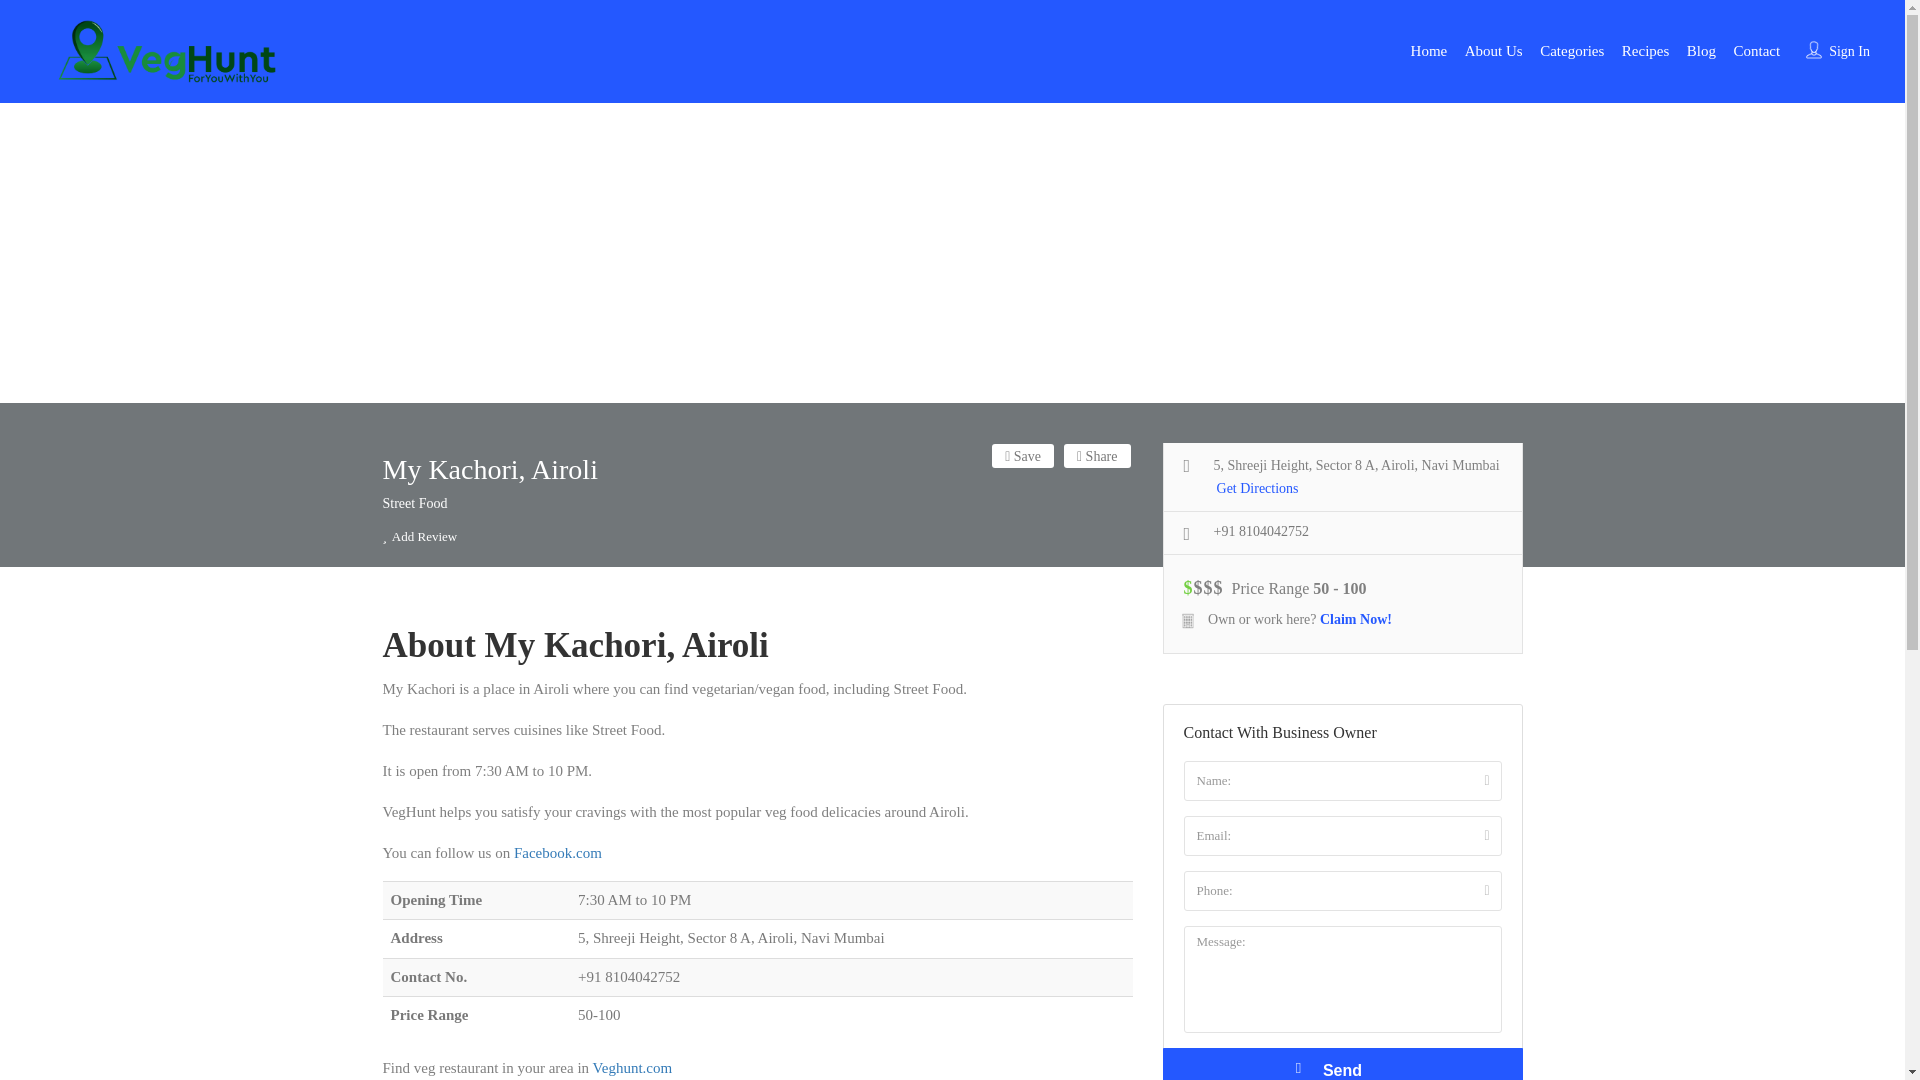 This screenshot has width=1920, height=1080. What do you see at coordinates (1756, 50) in the screenshot?
I see `Contact` at bounding box center [1756, 50].